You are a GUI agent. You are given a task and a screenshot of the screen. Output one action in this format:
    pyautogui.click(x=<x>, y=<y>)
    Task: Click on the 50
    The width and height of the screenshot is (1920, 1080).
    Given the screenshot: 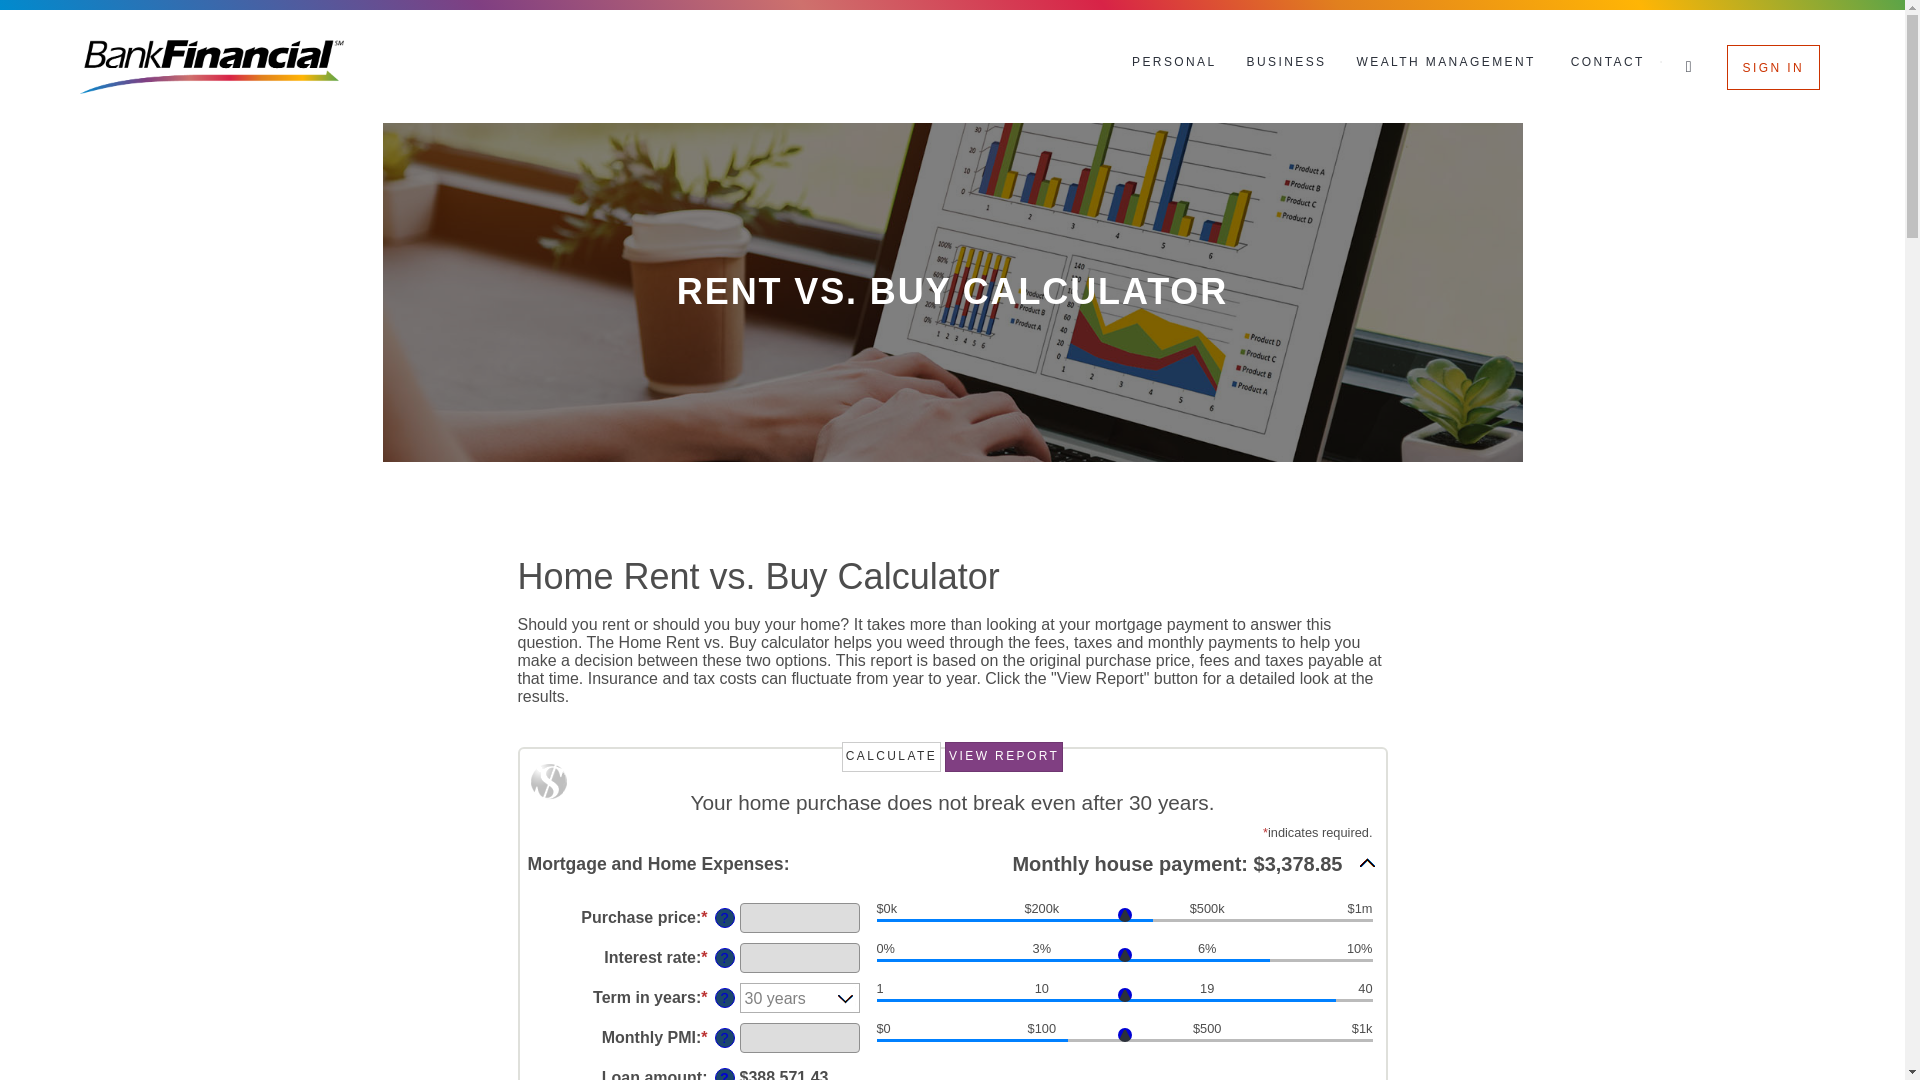 What is the action you would take?
    pyautogui.click(x=1124, y=1002)
    